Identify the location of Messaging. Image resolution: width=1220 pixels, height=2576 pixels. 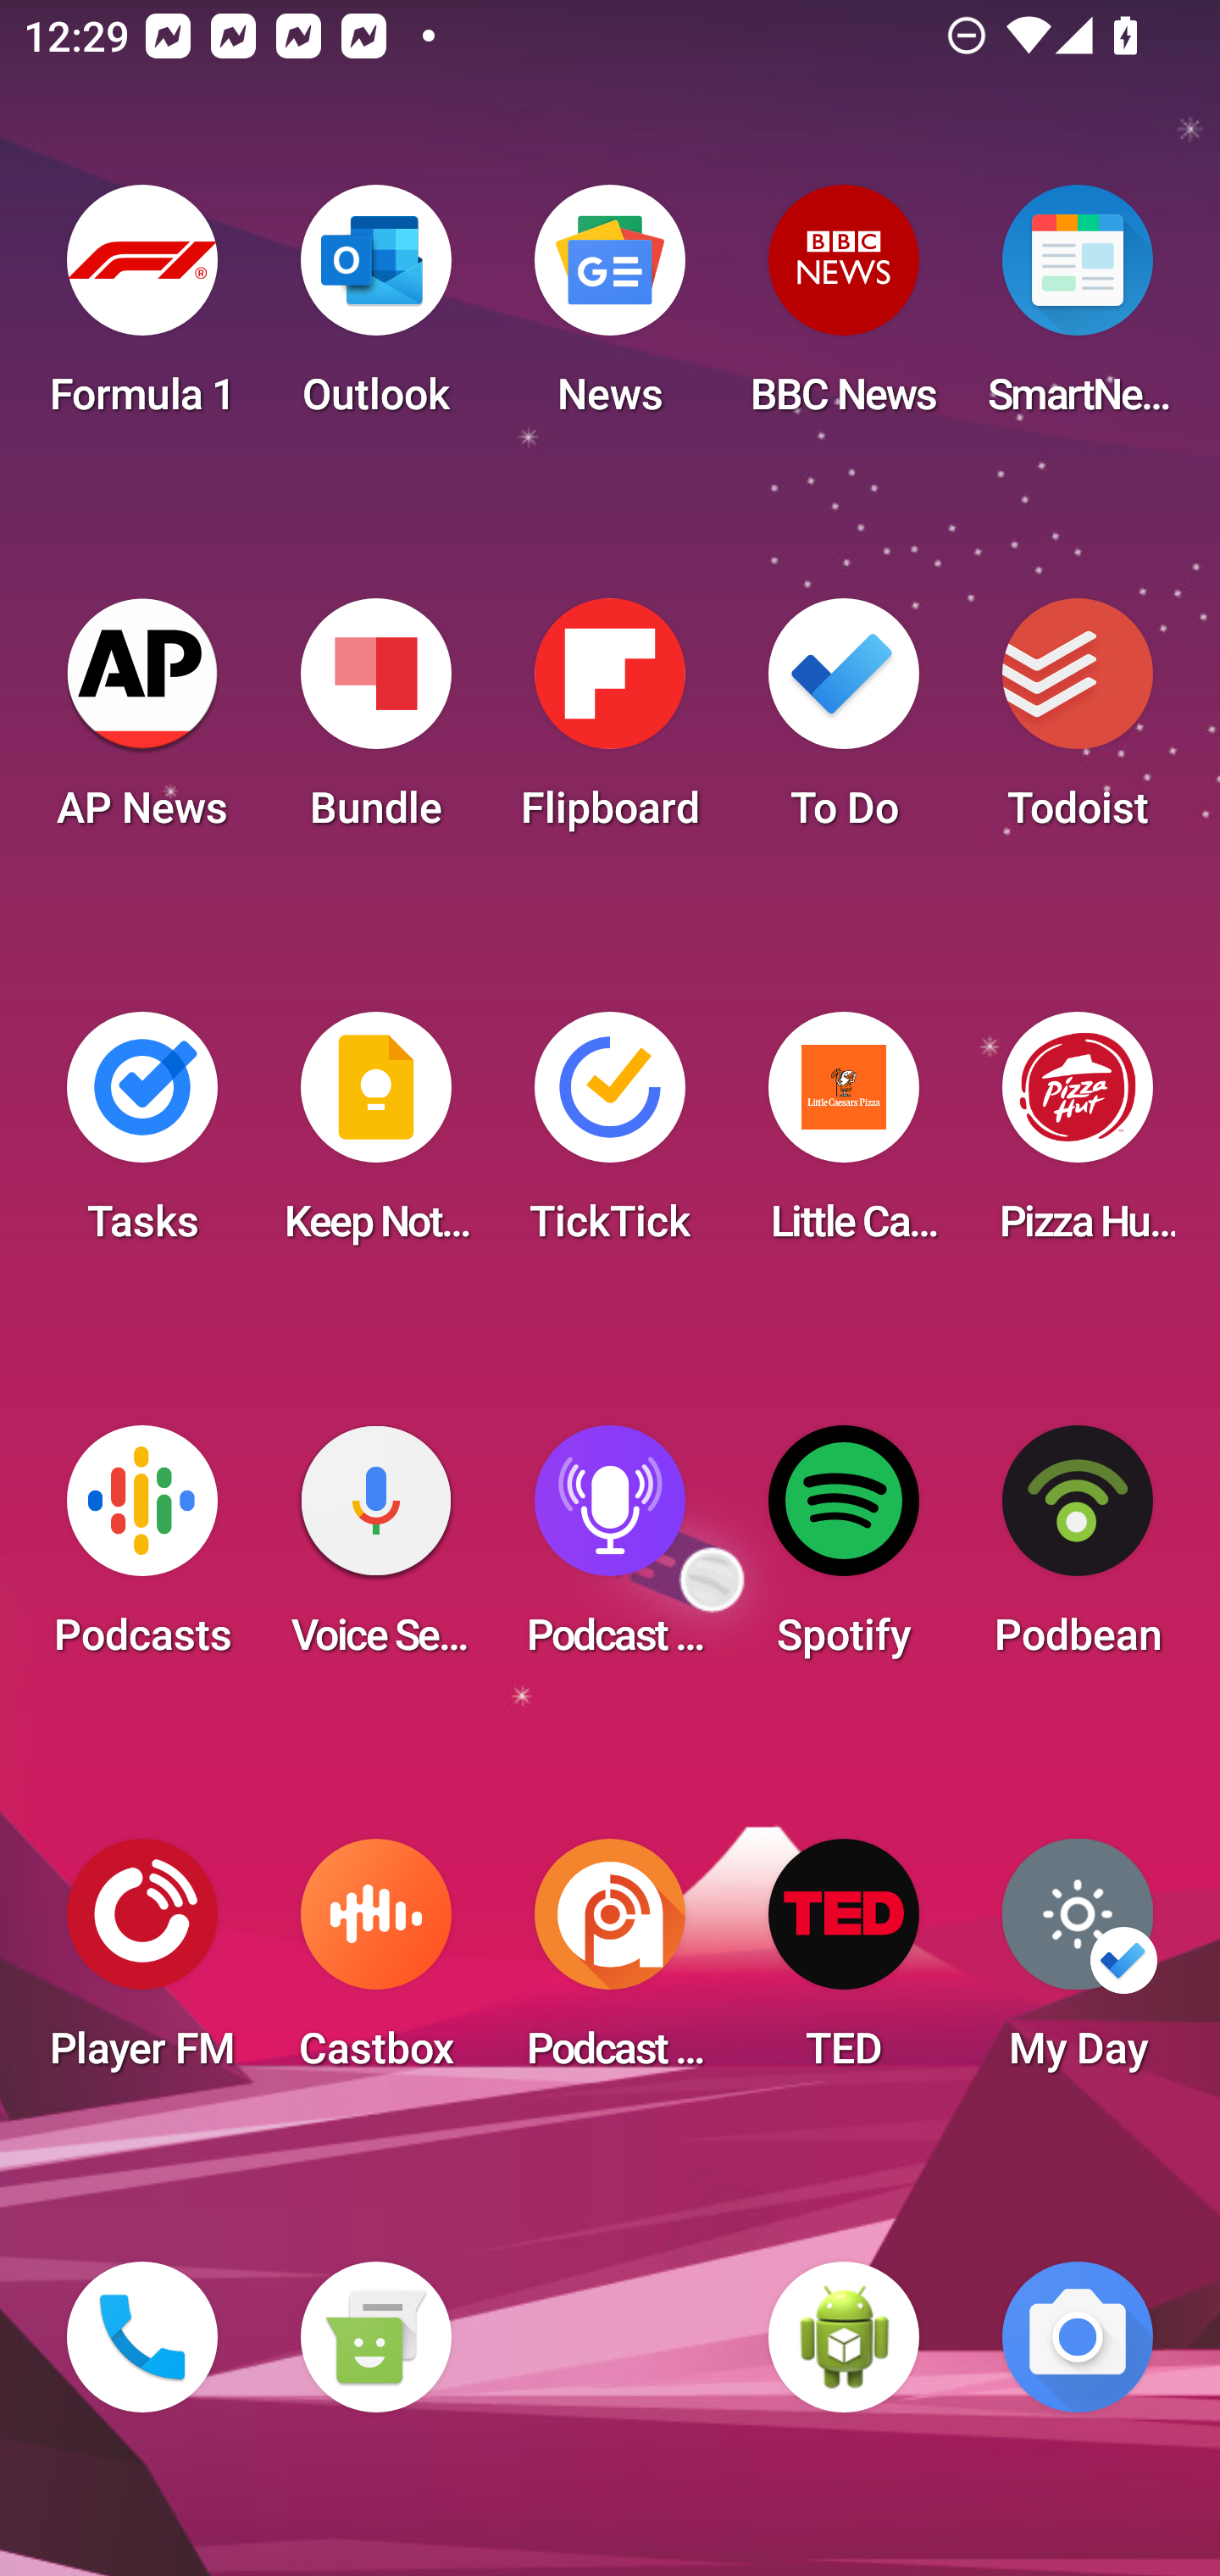
(375, 2337).